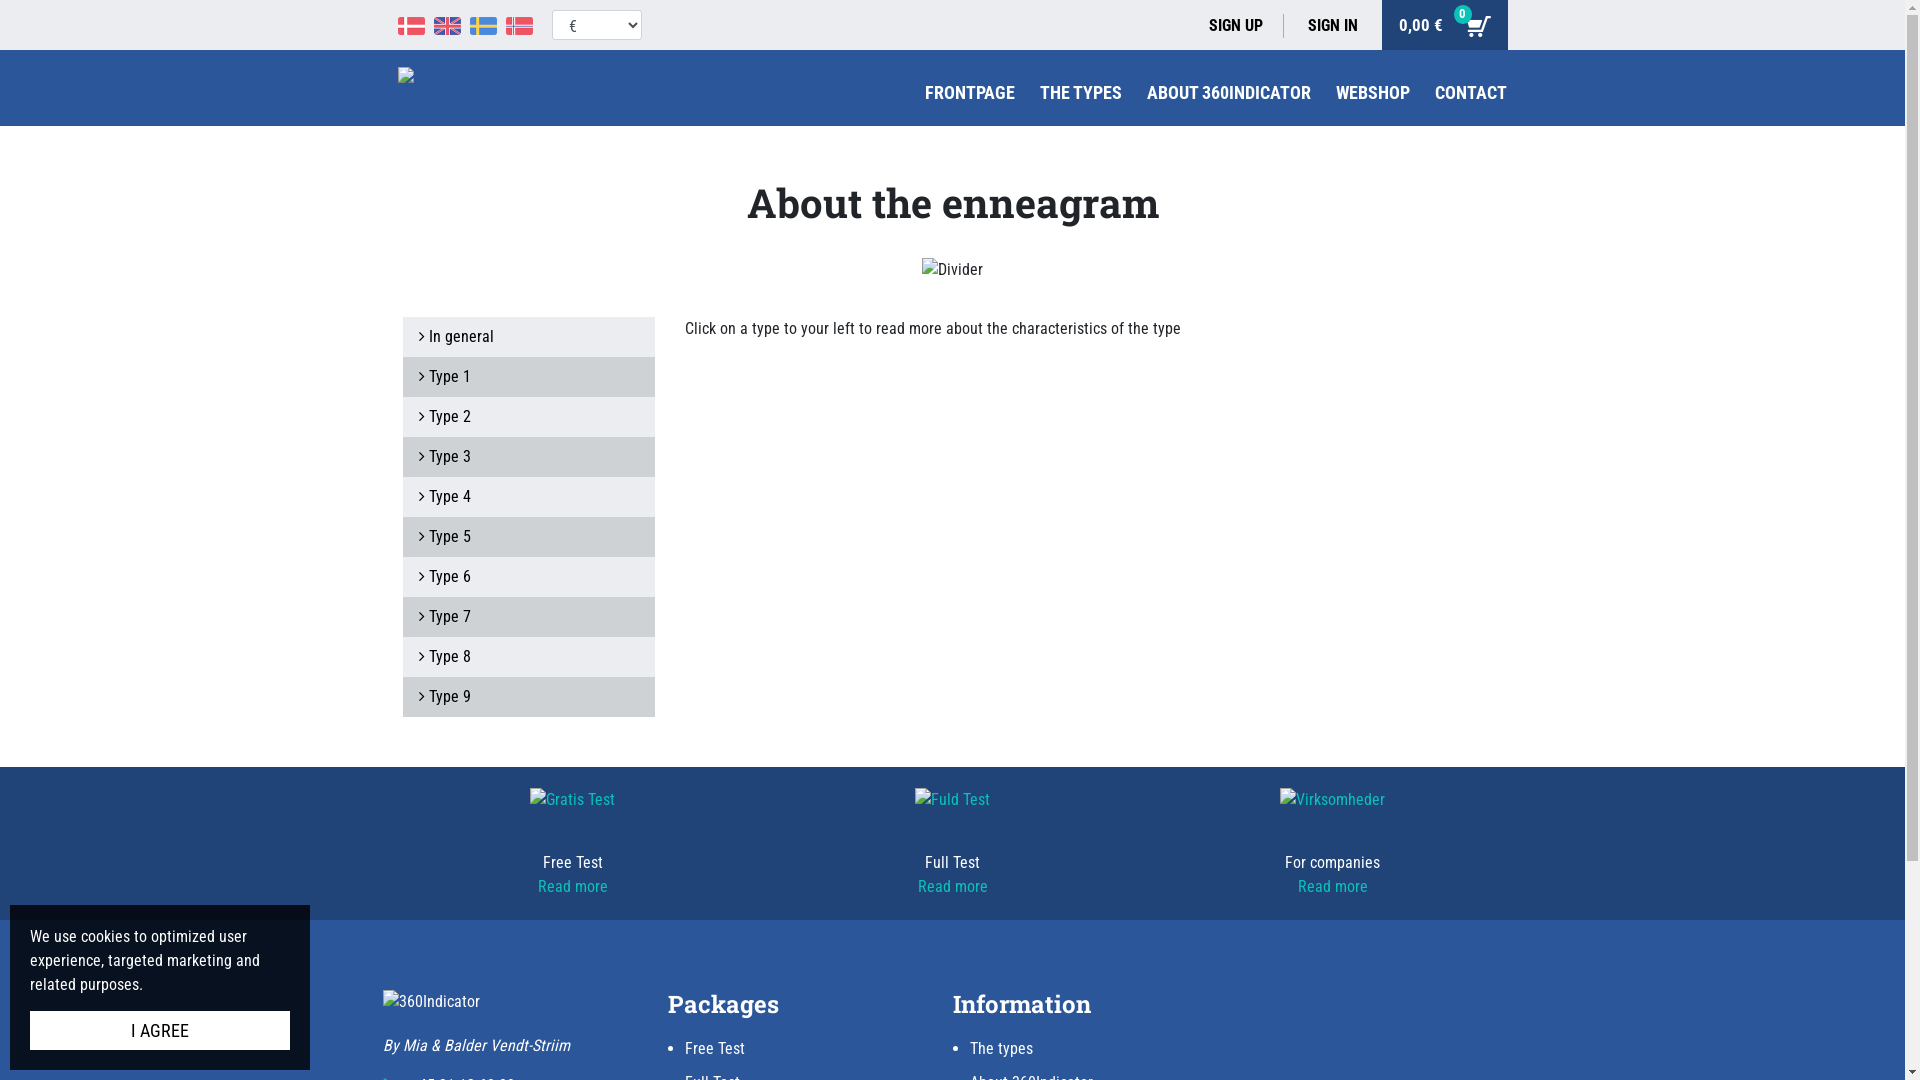 This screenshot has height=1080, width=1920. I want to click on Type 8, so click(528, 657).